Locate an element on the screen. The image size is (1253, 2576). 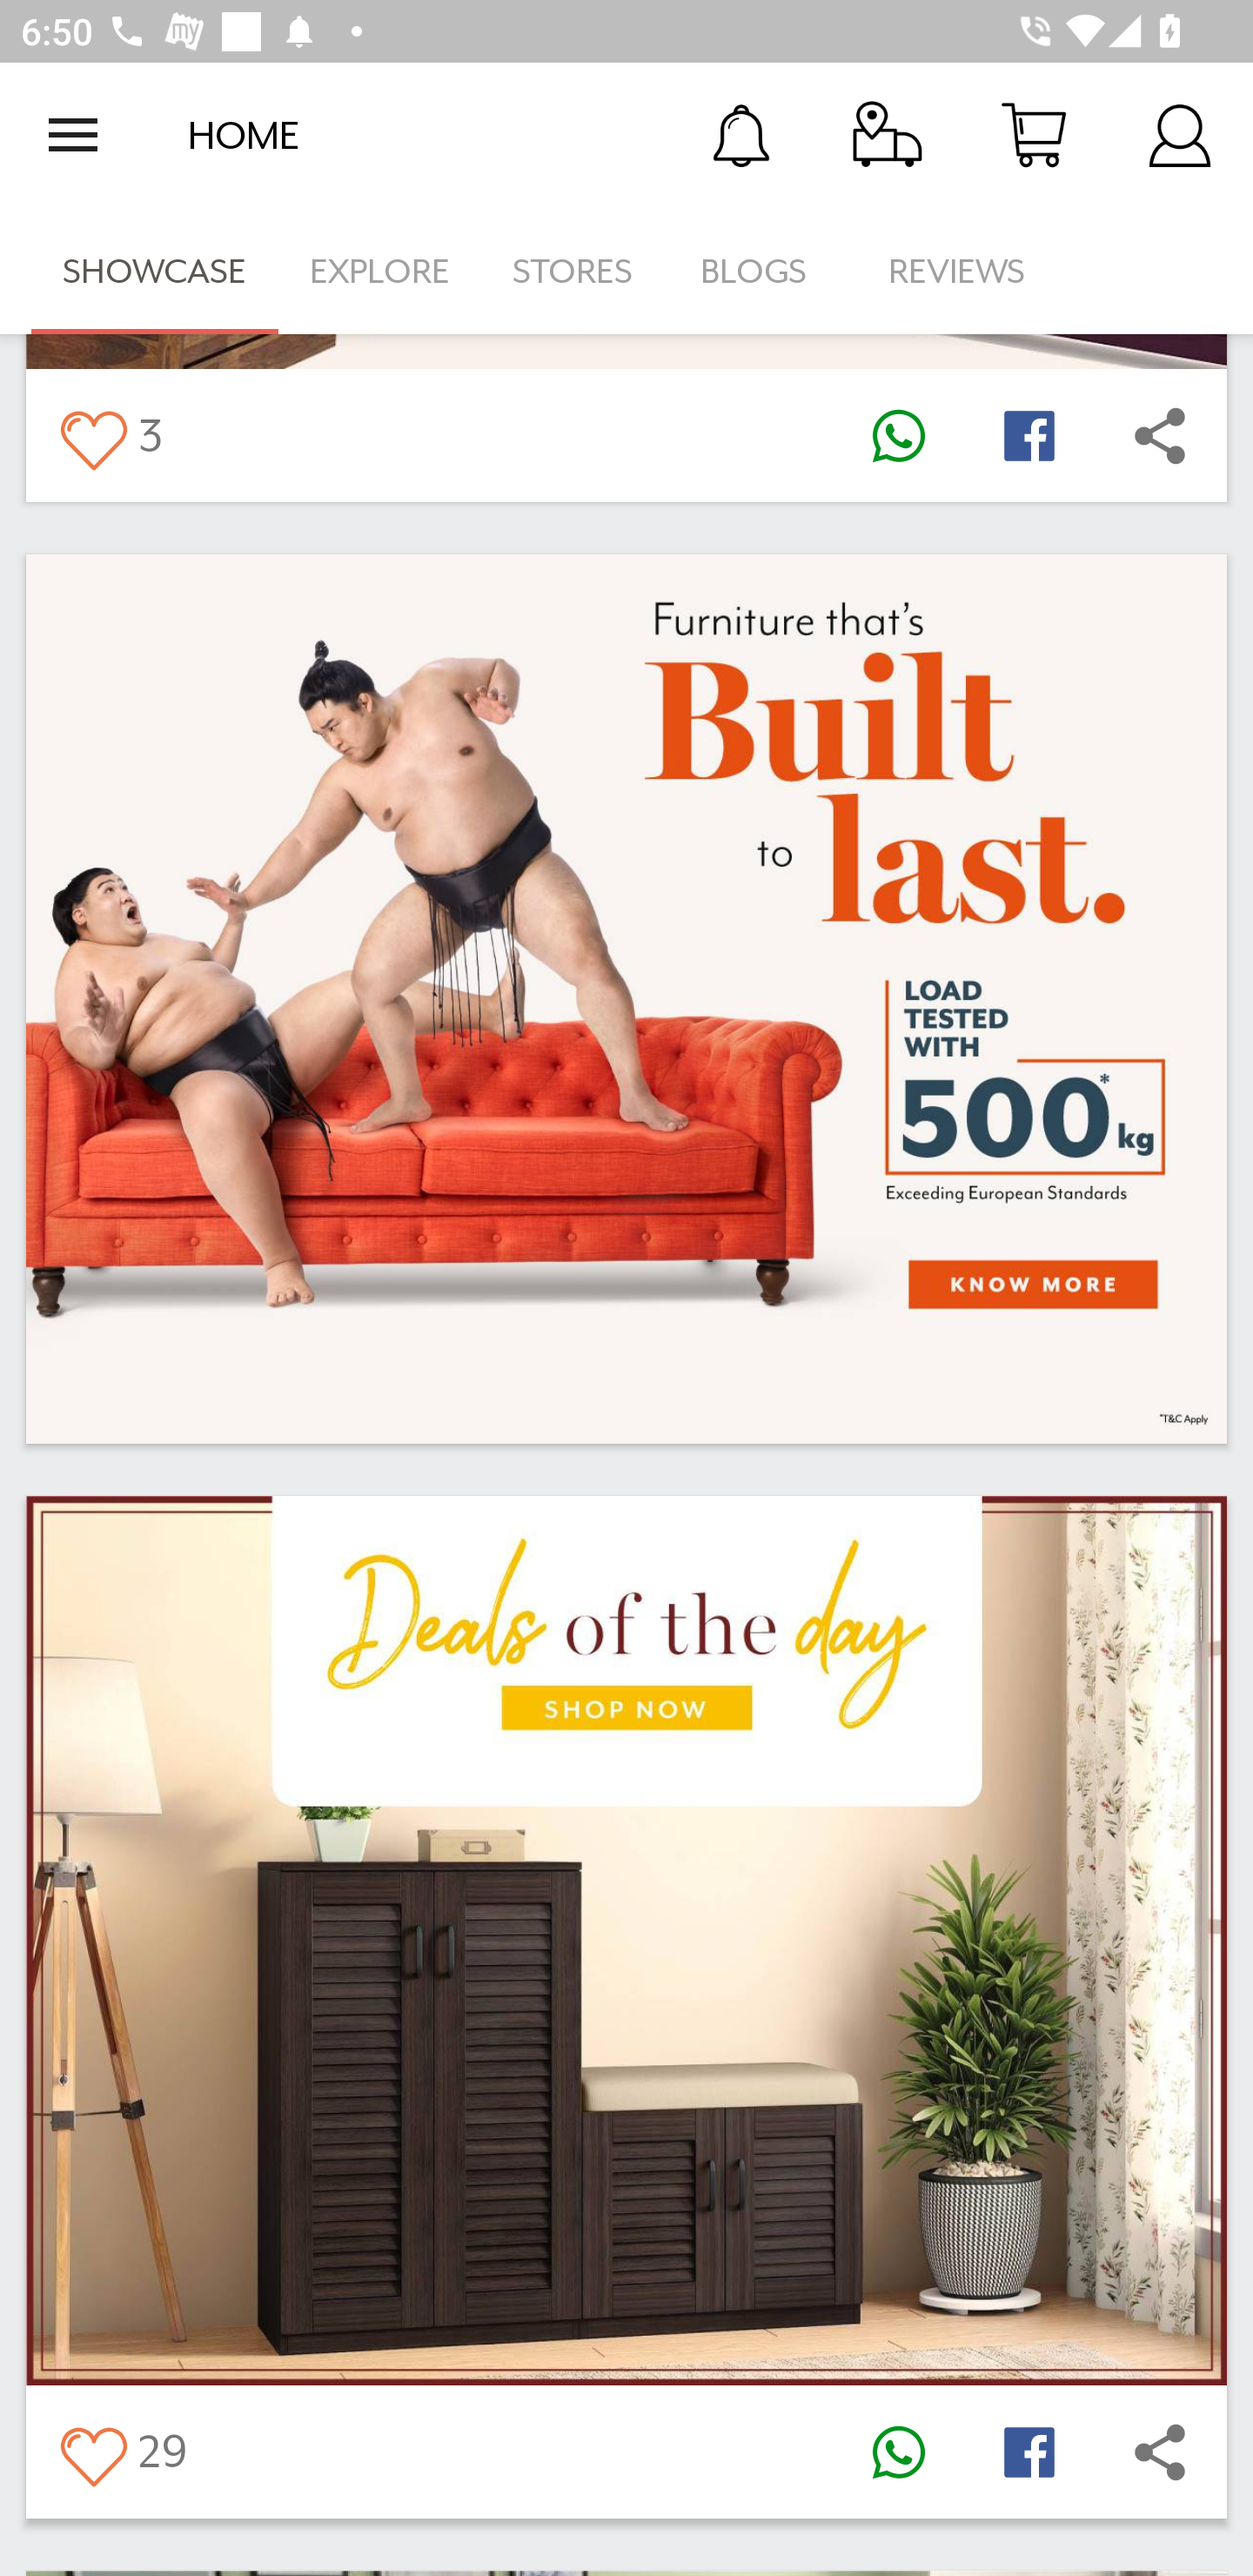
Notification is located at coordinates (741, 134).